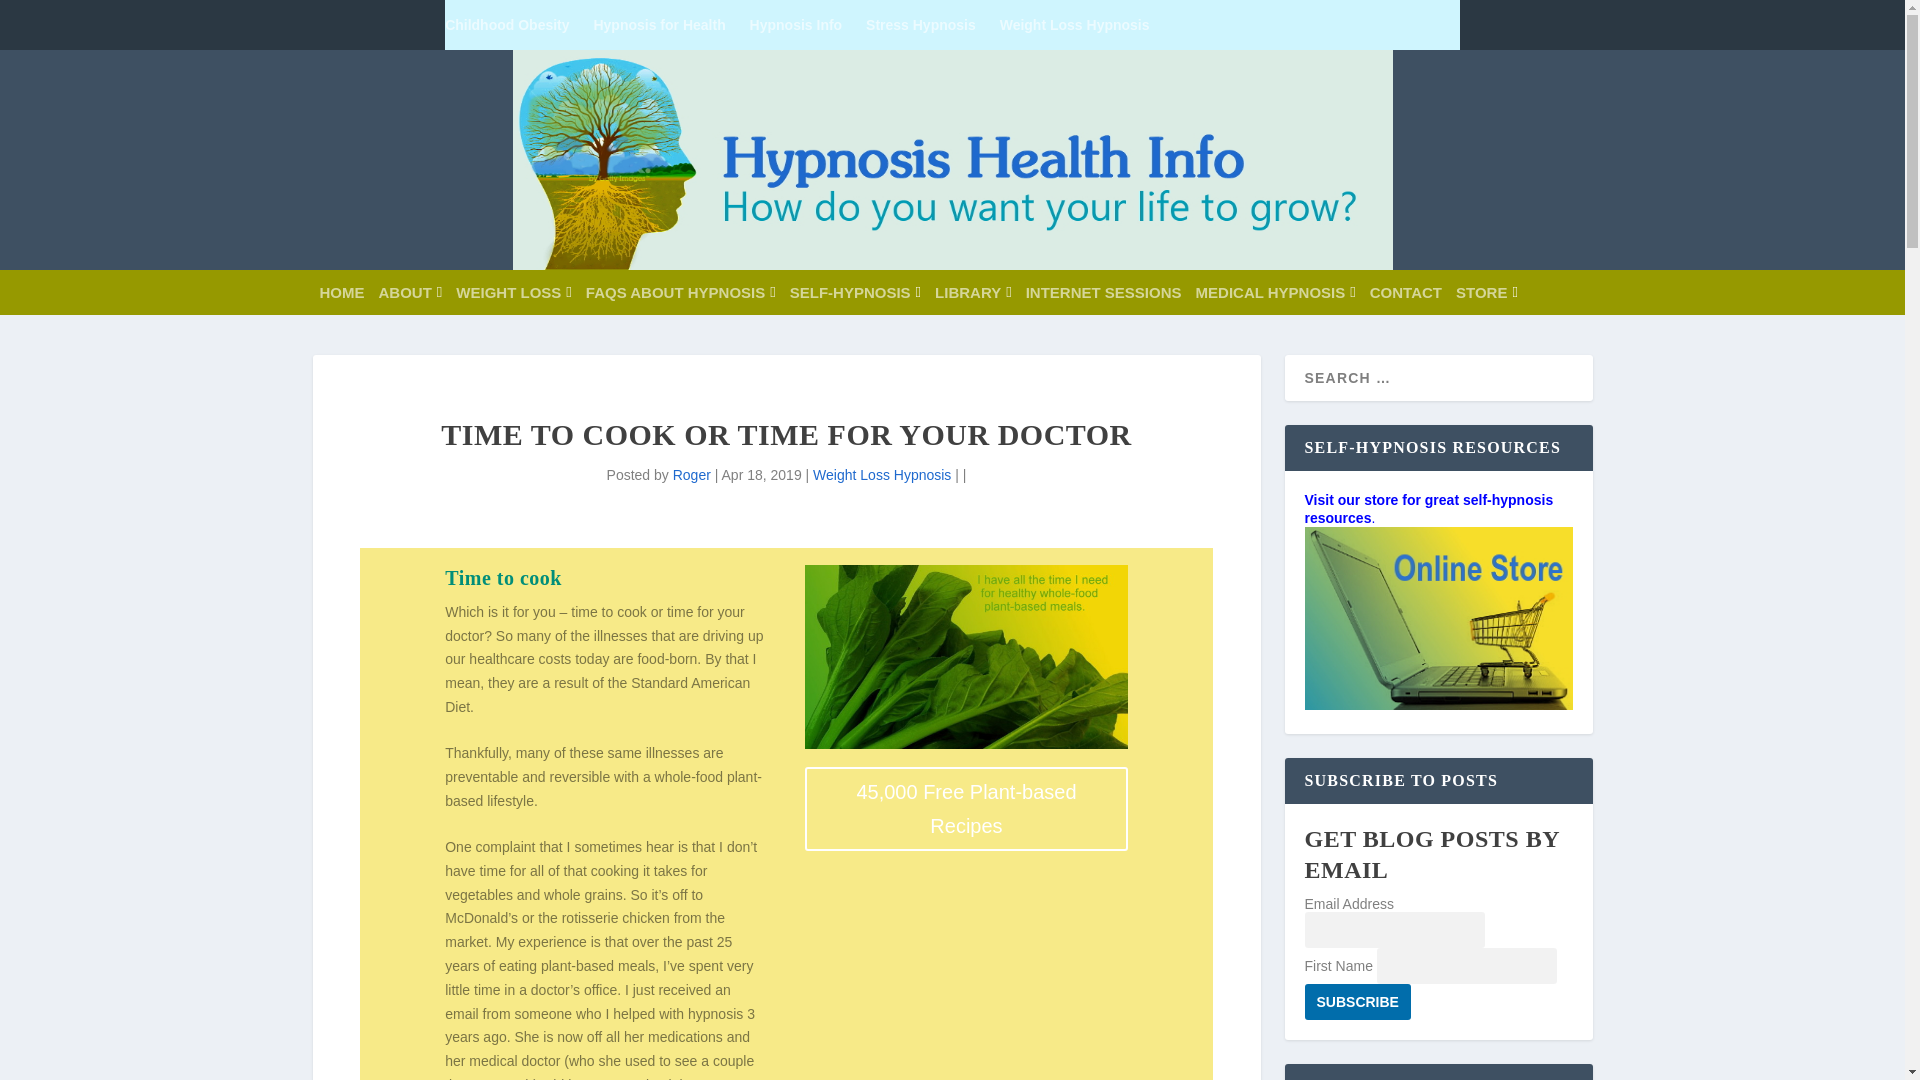  I want to click on Subscribe, so click(1356, 1001).